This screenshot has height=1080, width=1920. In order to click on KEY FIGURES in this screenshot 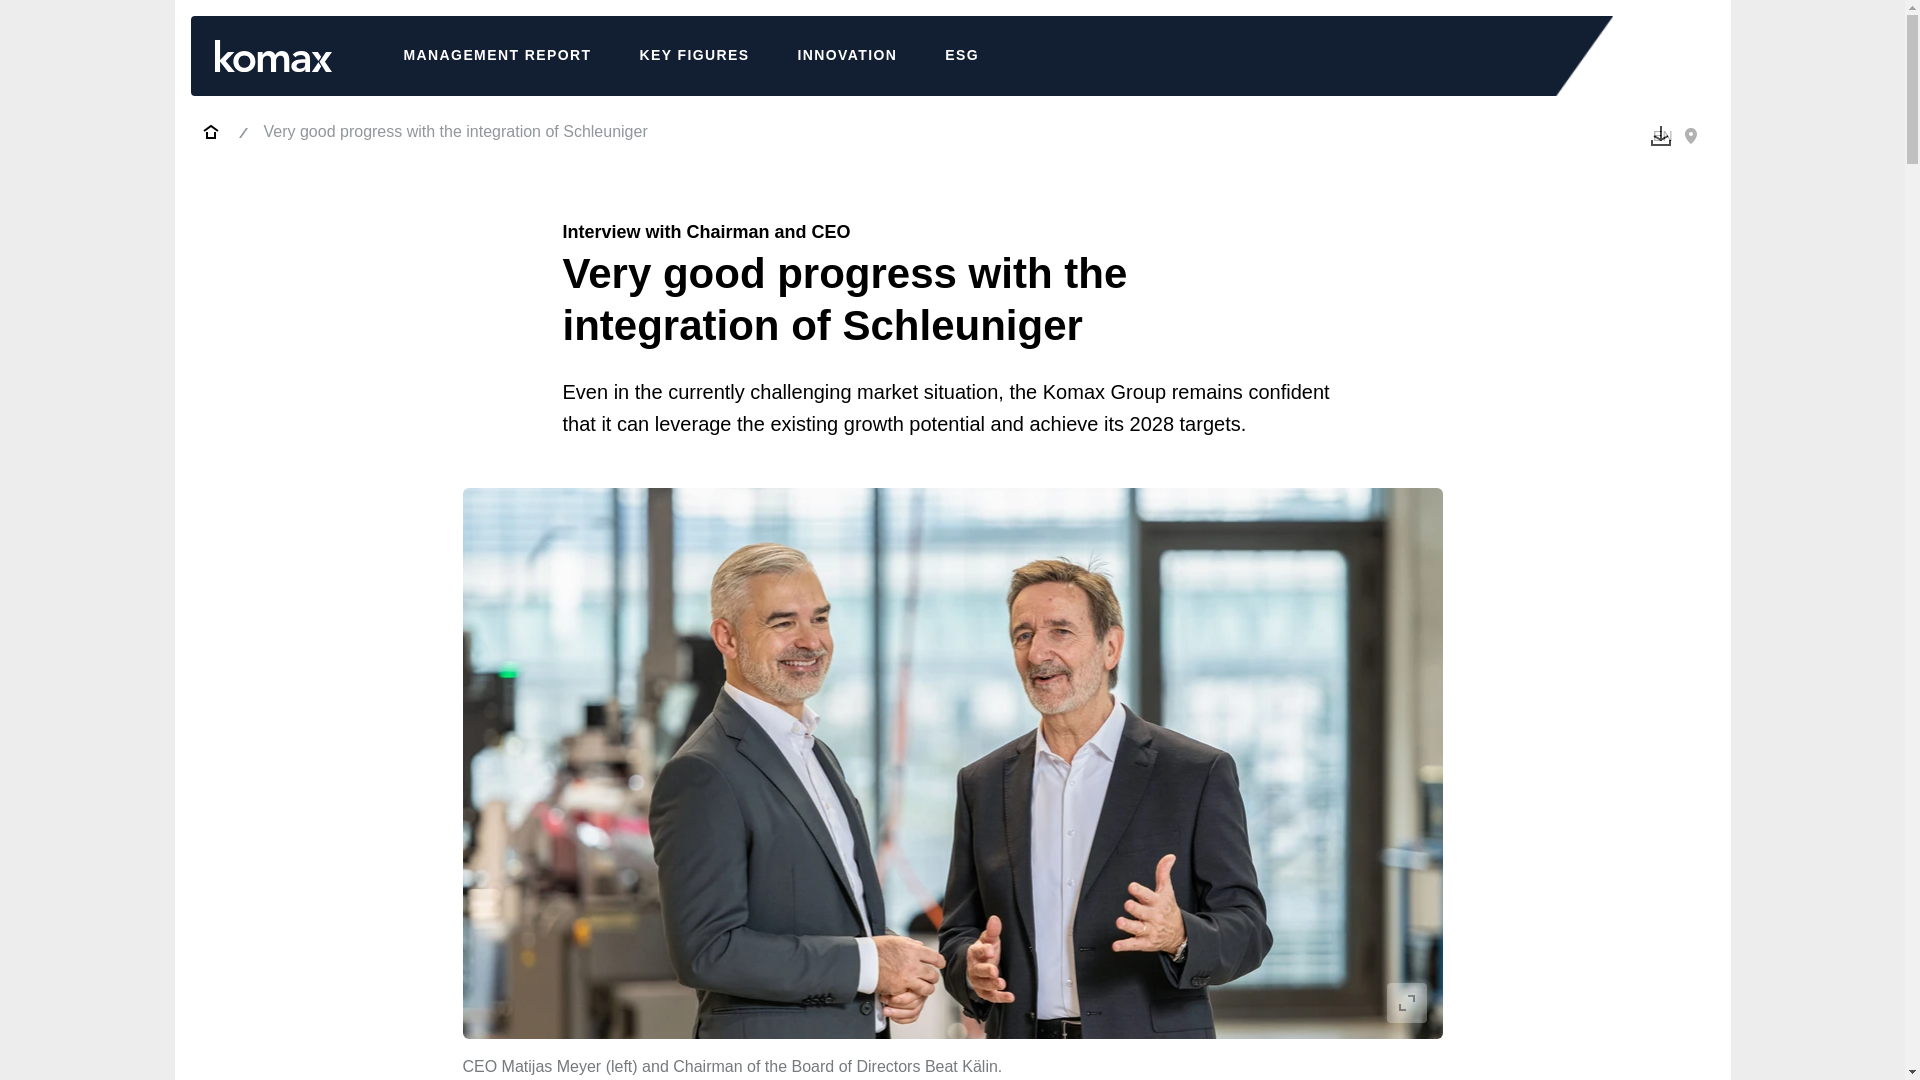, I will do `click(694, 56)`.